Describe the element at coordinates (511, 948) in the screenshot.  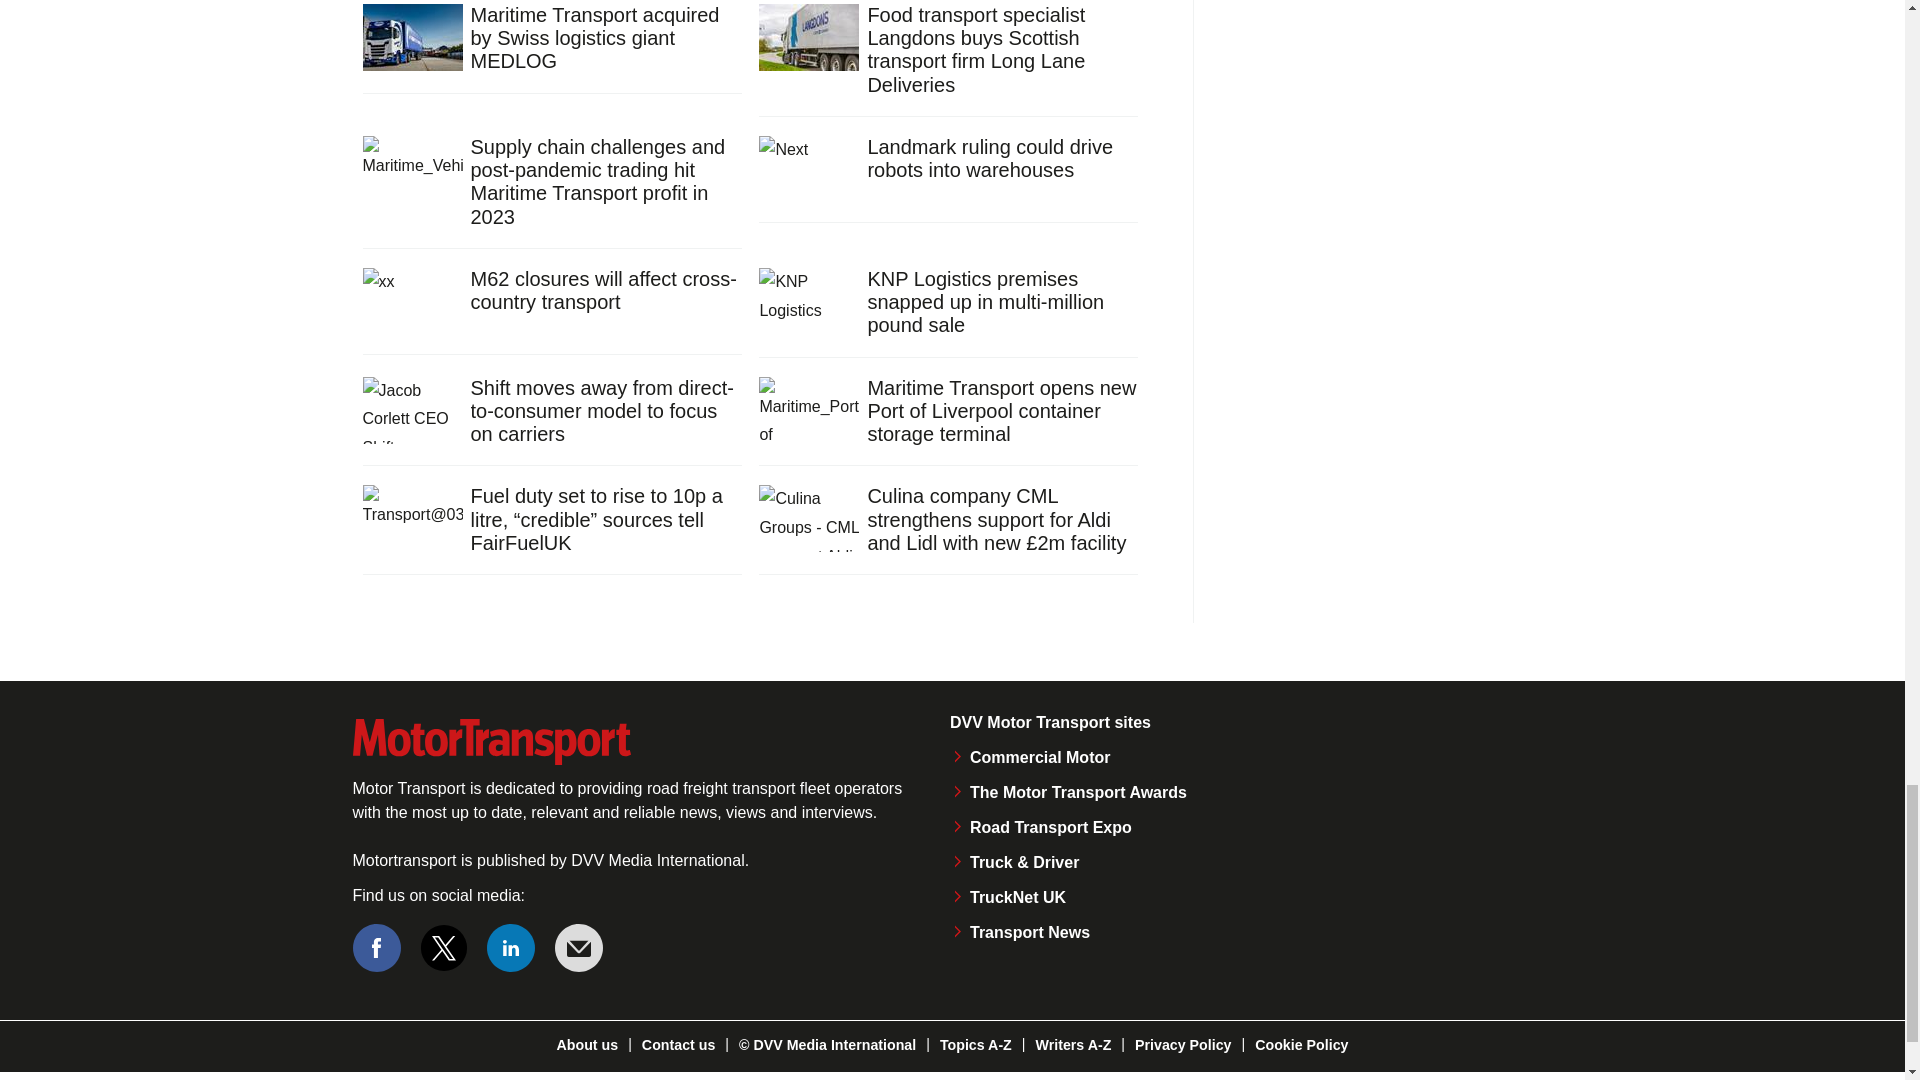
I see `Connect with us on Linked in` at that location.